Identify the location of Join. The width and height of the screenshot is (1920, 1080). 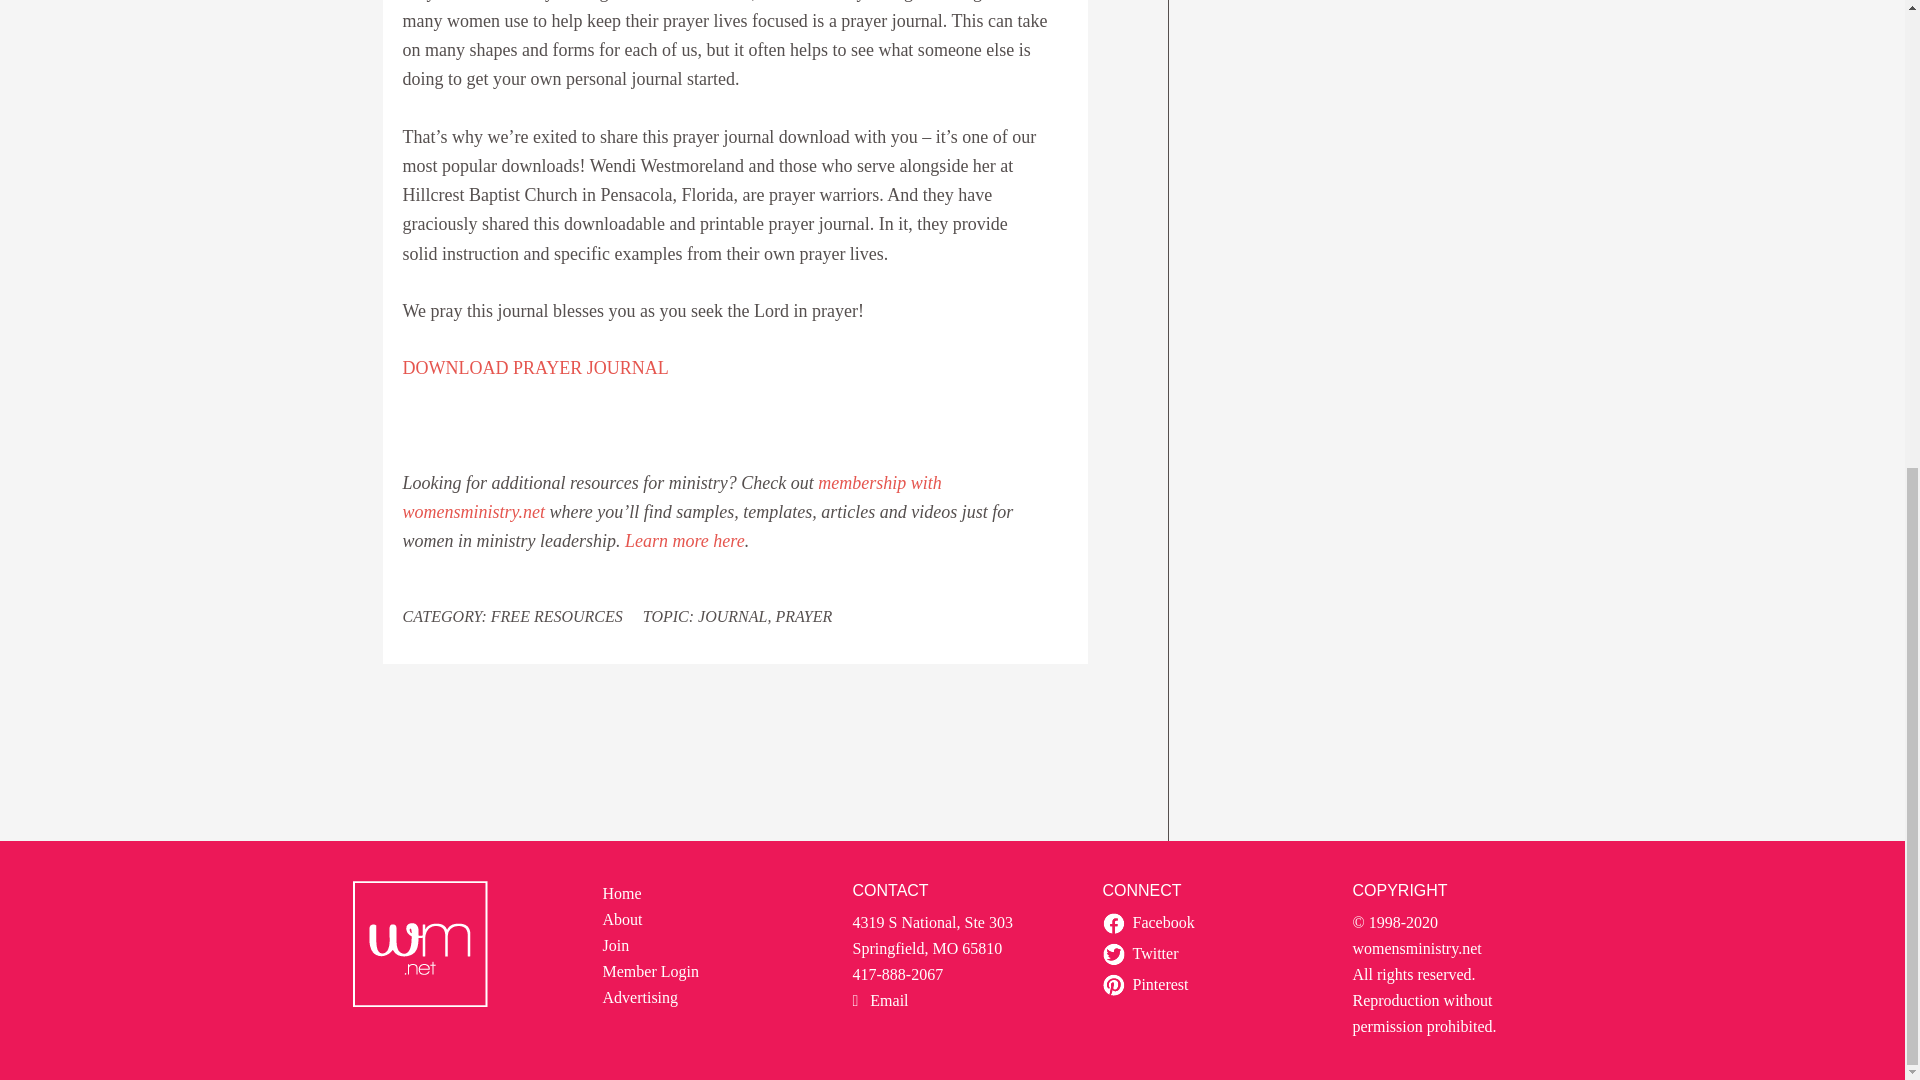
(616, 945).